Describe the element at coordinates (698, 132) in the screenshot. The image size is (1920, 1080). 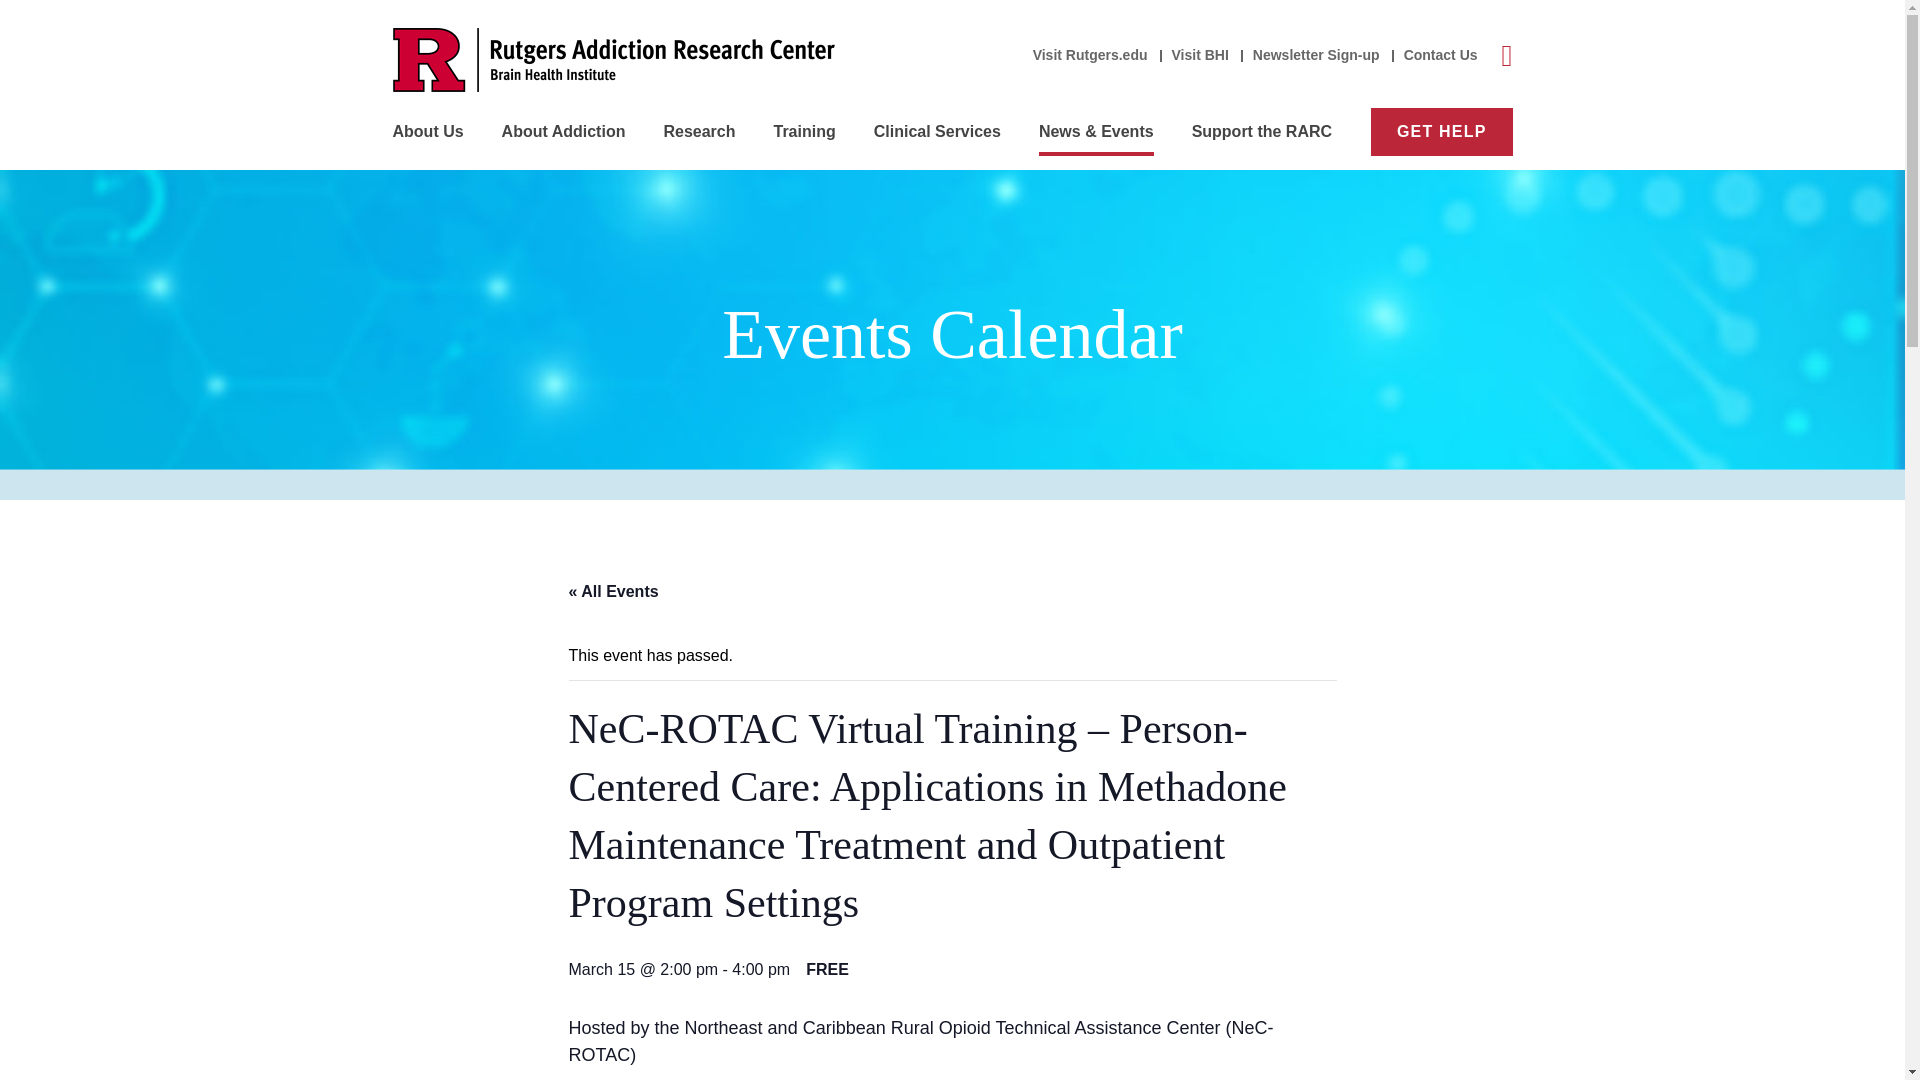
I see `Research` at that location.